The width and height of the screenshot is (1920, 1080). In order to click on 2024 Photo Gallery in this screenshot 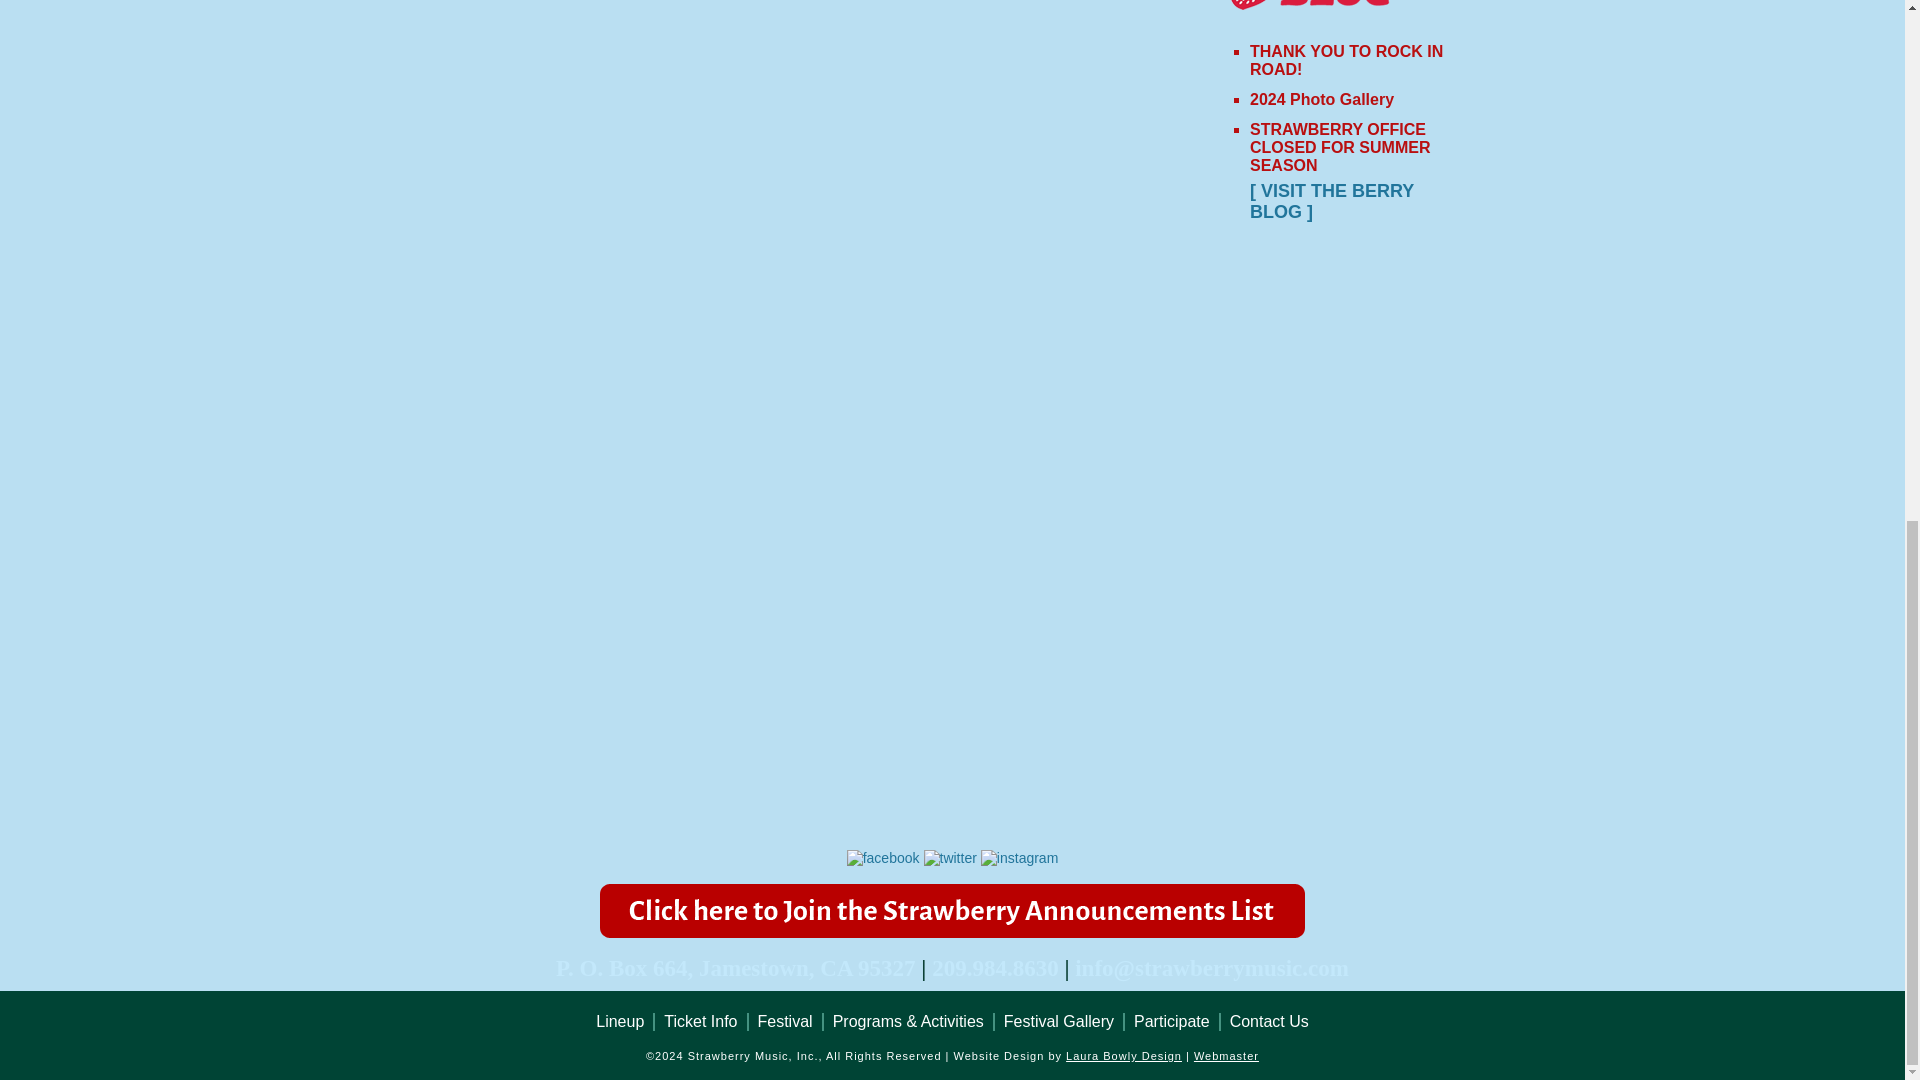, I will do `click(1321, 99)`.